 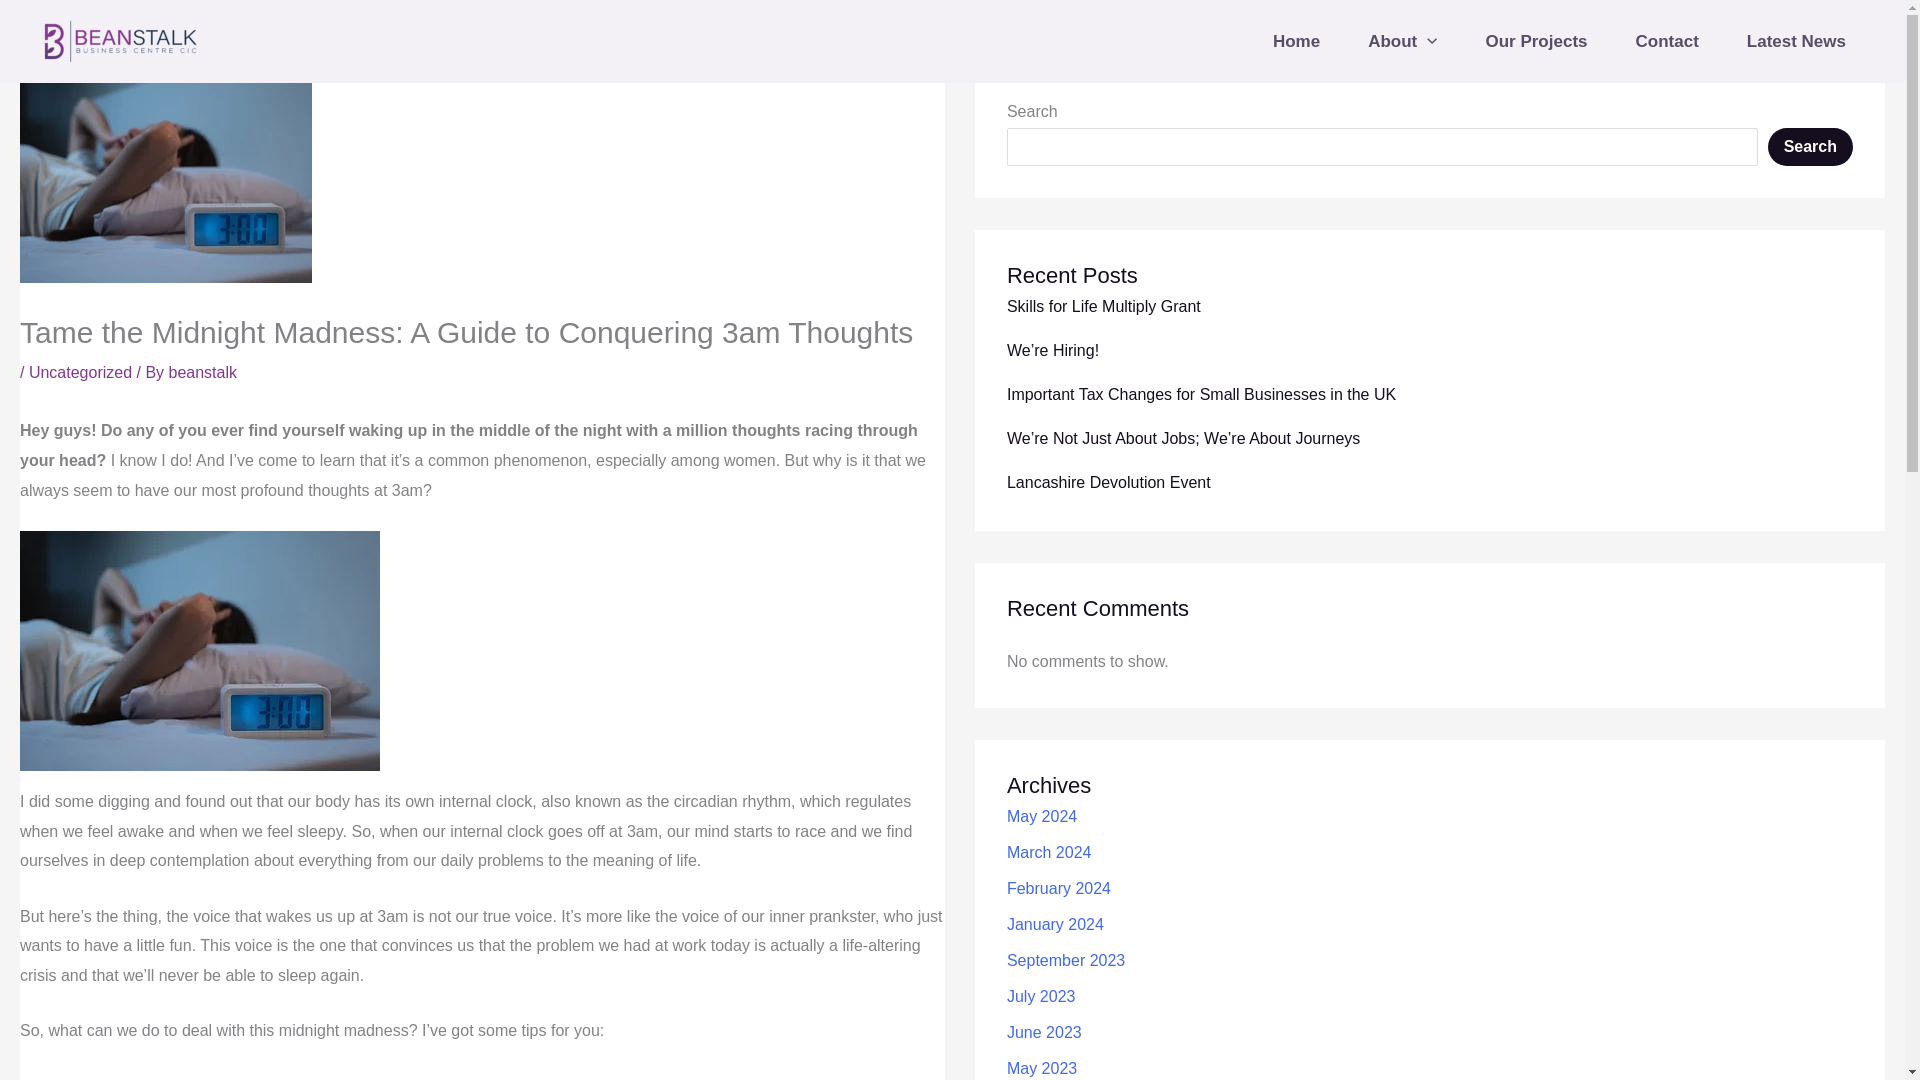 I want to click on Lancashire Devolution Event, so click(x=1108, y=482).